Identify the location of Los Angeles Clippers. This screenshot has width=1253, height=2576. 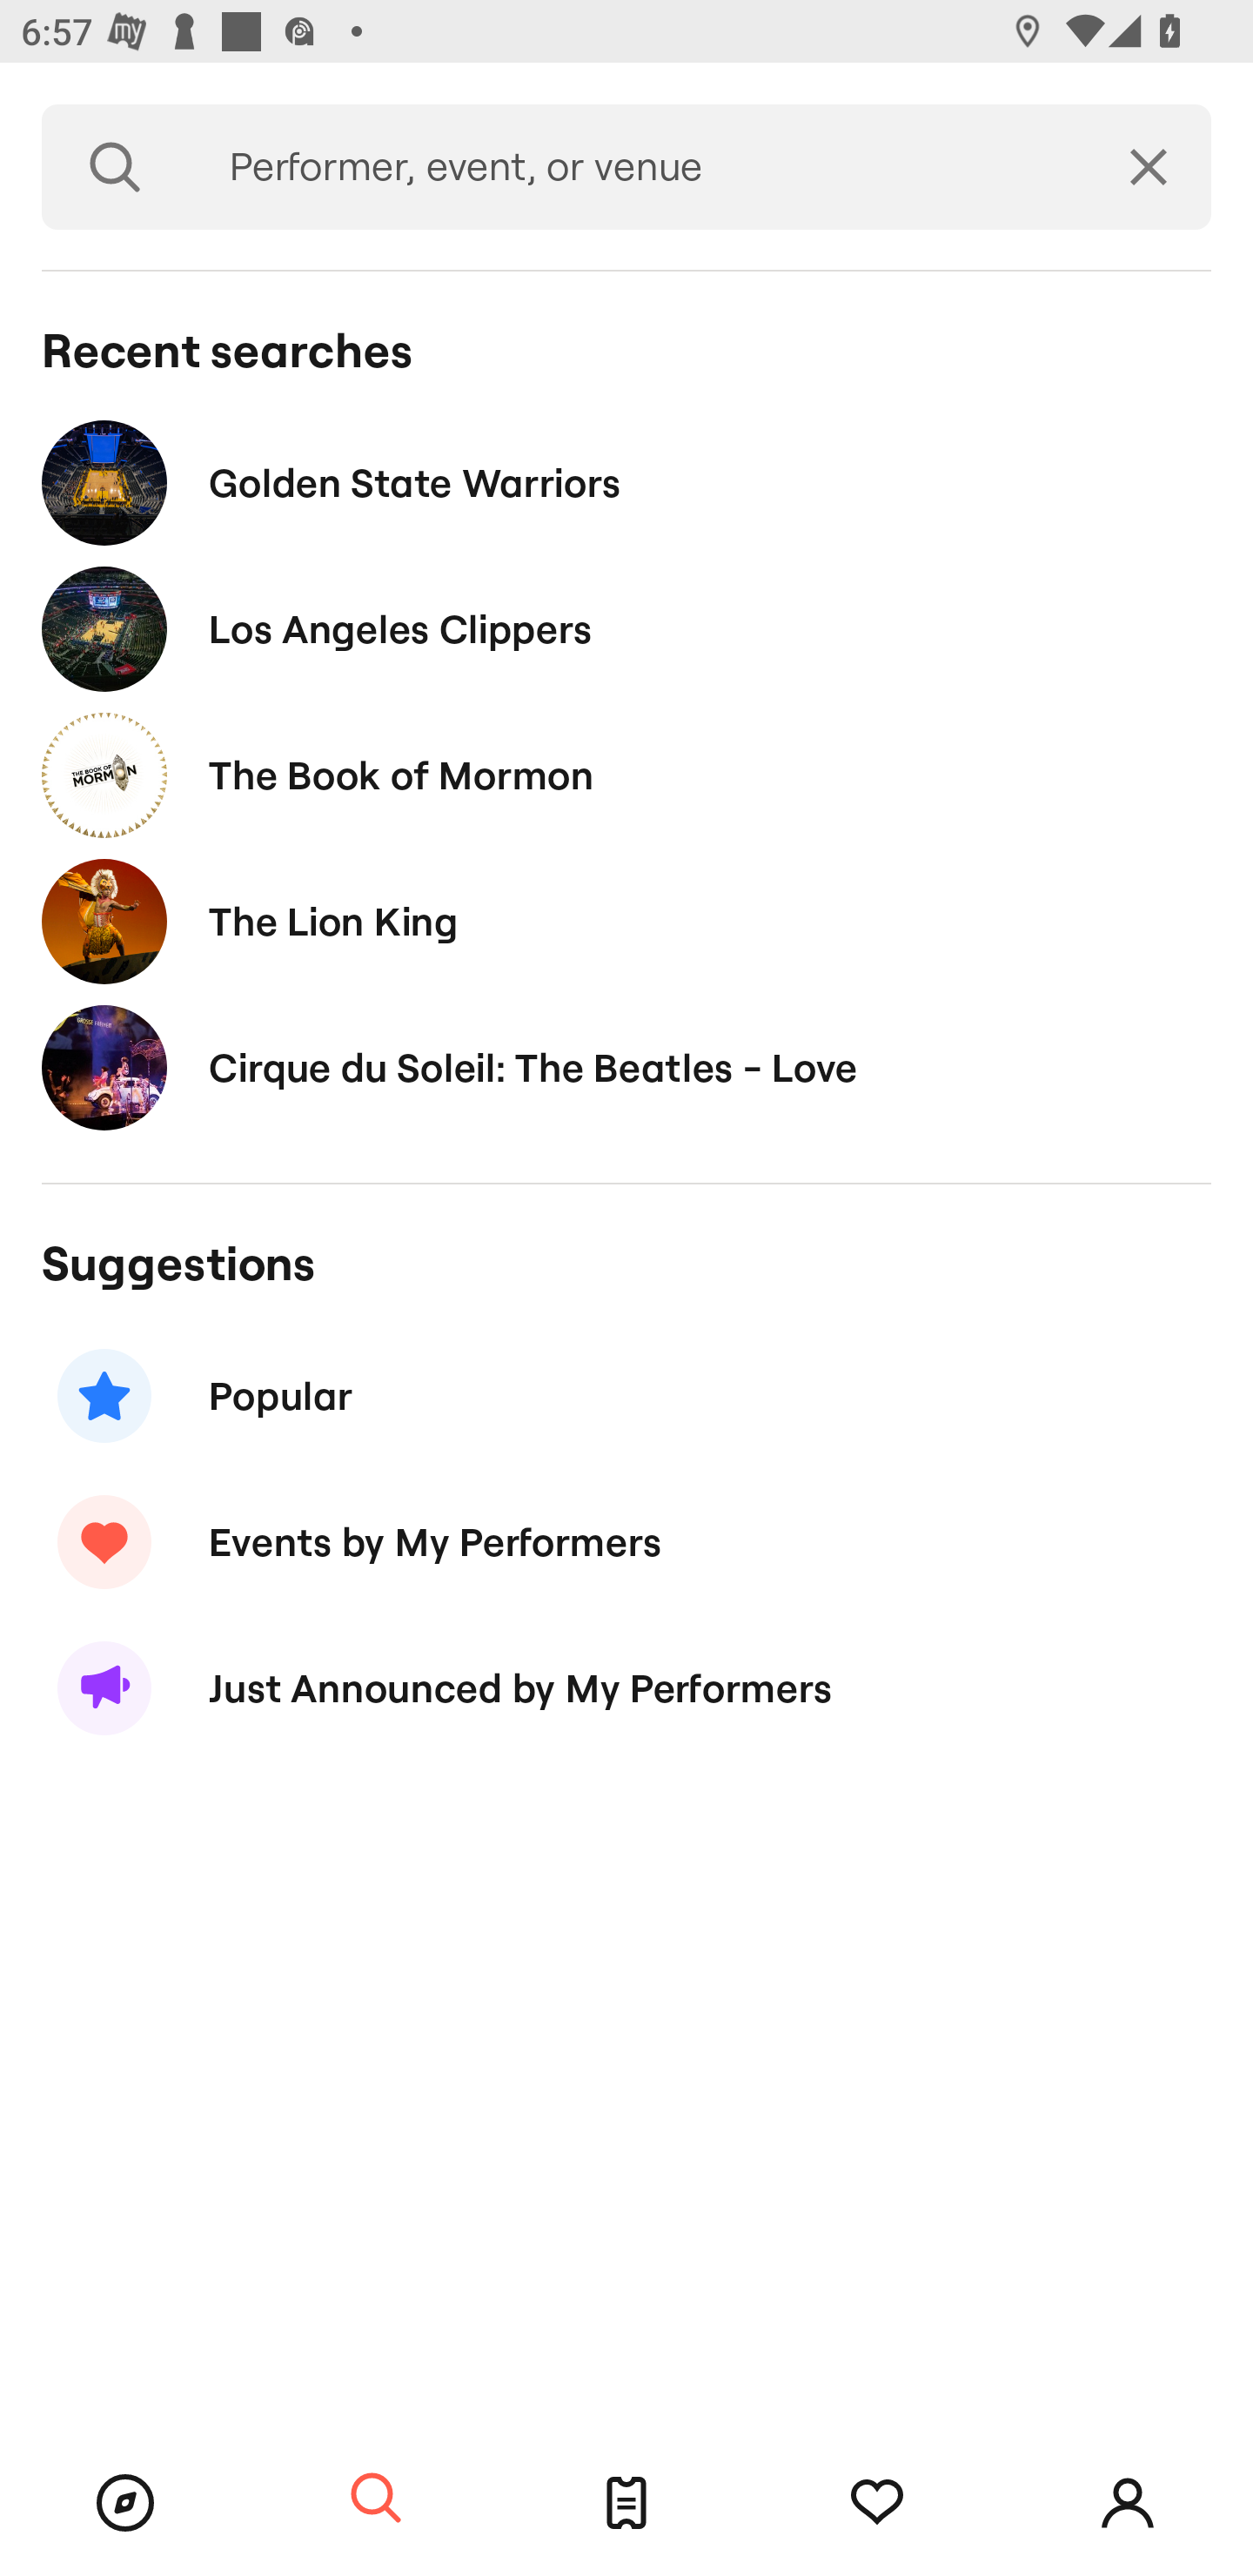
(626, 630).